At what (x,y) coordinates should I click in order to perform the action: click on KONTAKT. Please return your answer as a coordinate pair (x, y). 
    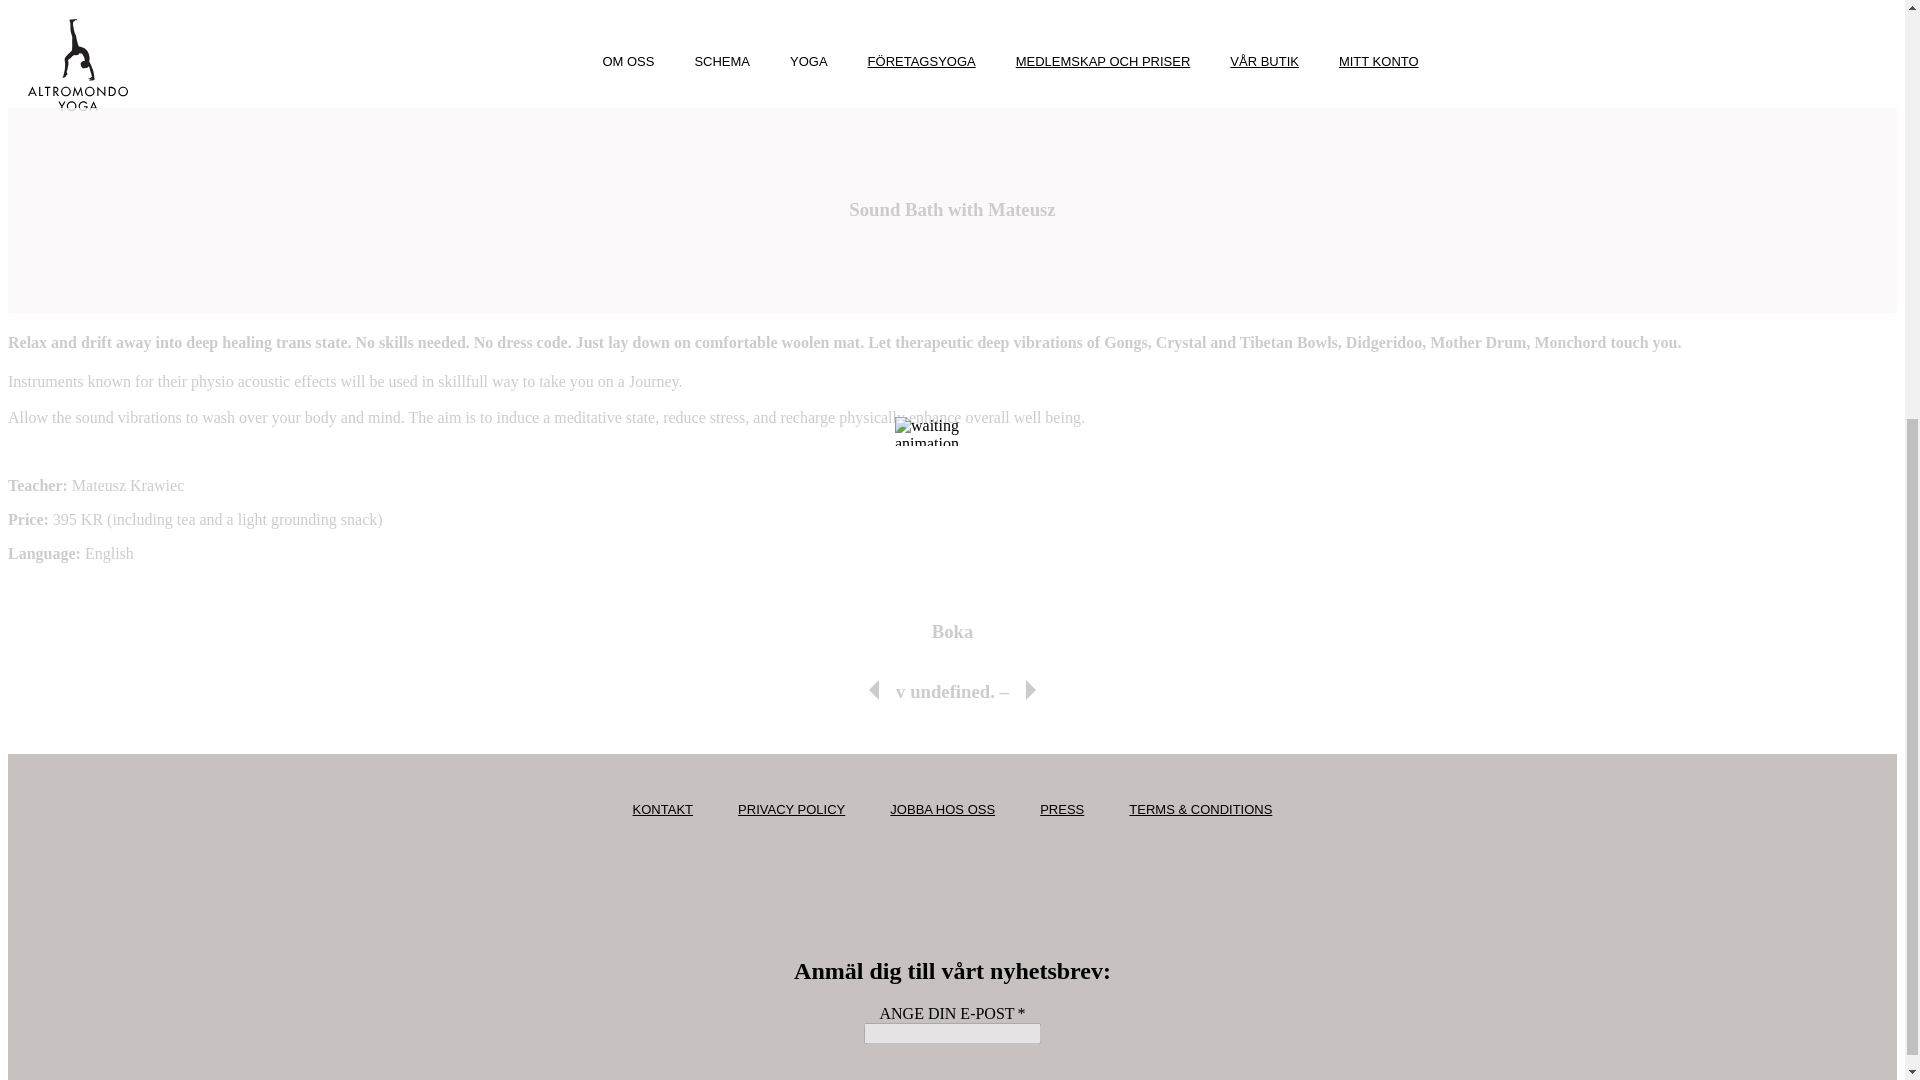
    Looking at the image, I should click on (663, 808).